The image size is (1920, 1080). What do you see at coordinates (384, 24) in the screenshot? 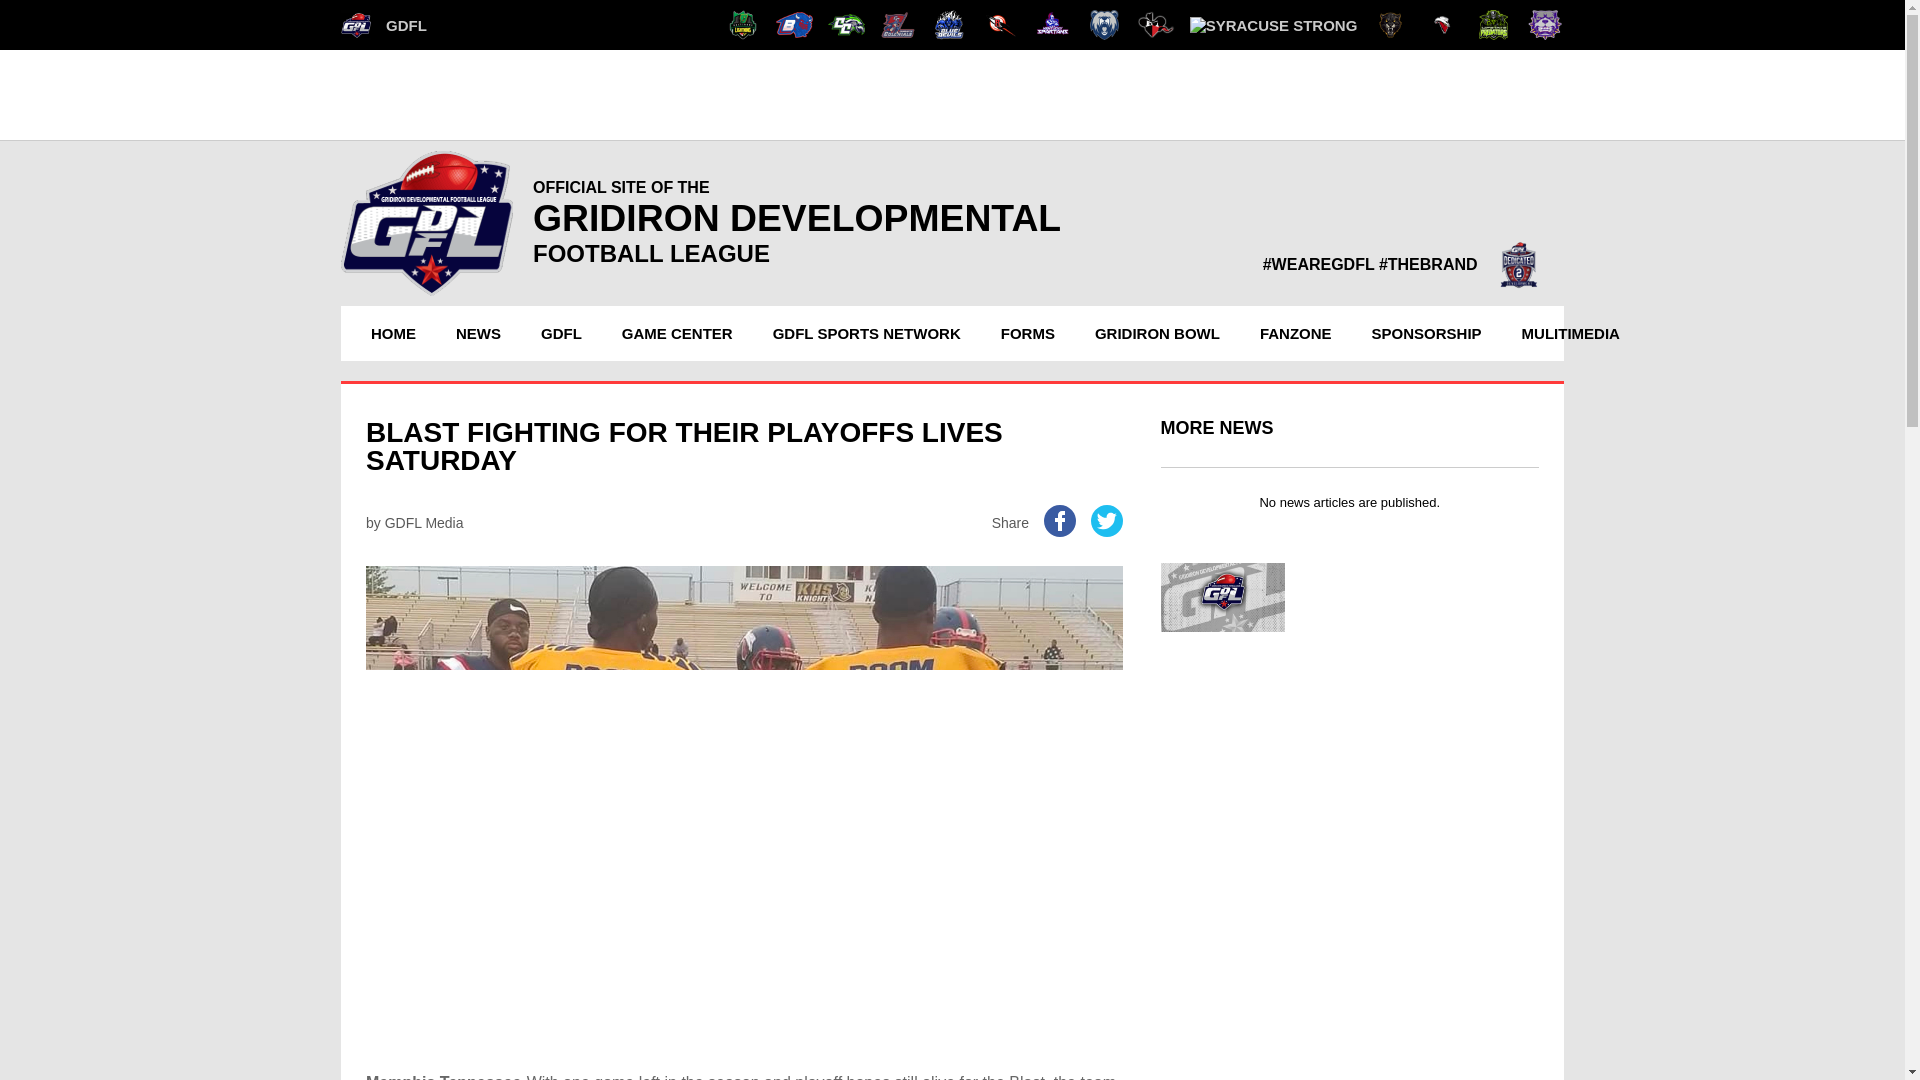
I see `GDFL` at bounding box center [384, 24].